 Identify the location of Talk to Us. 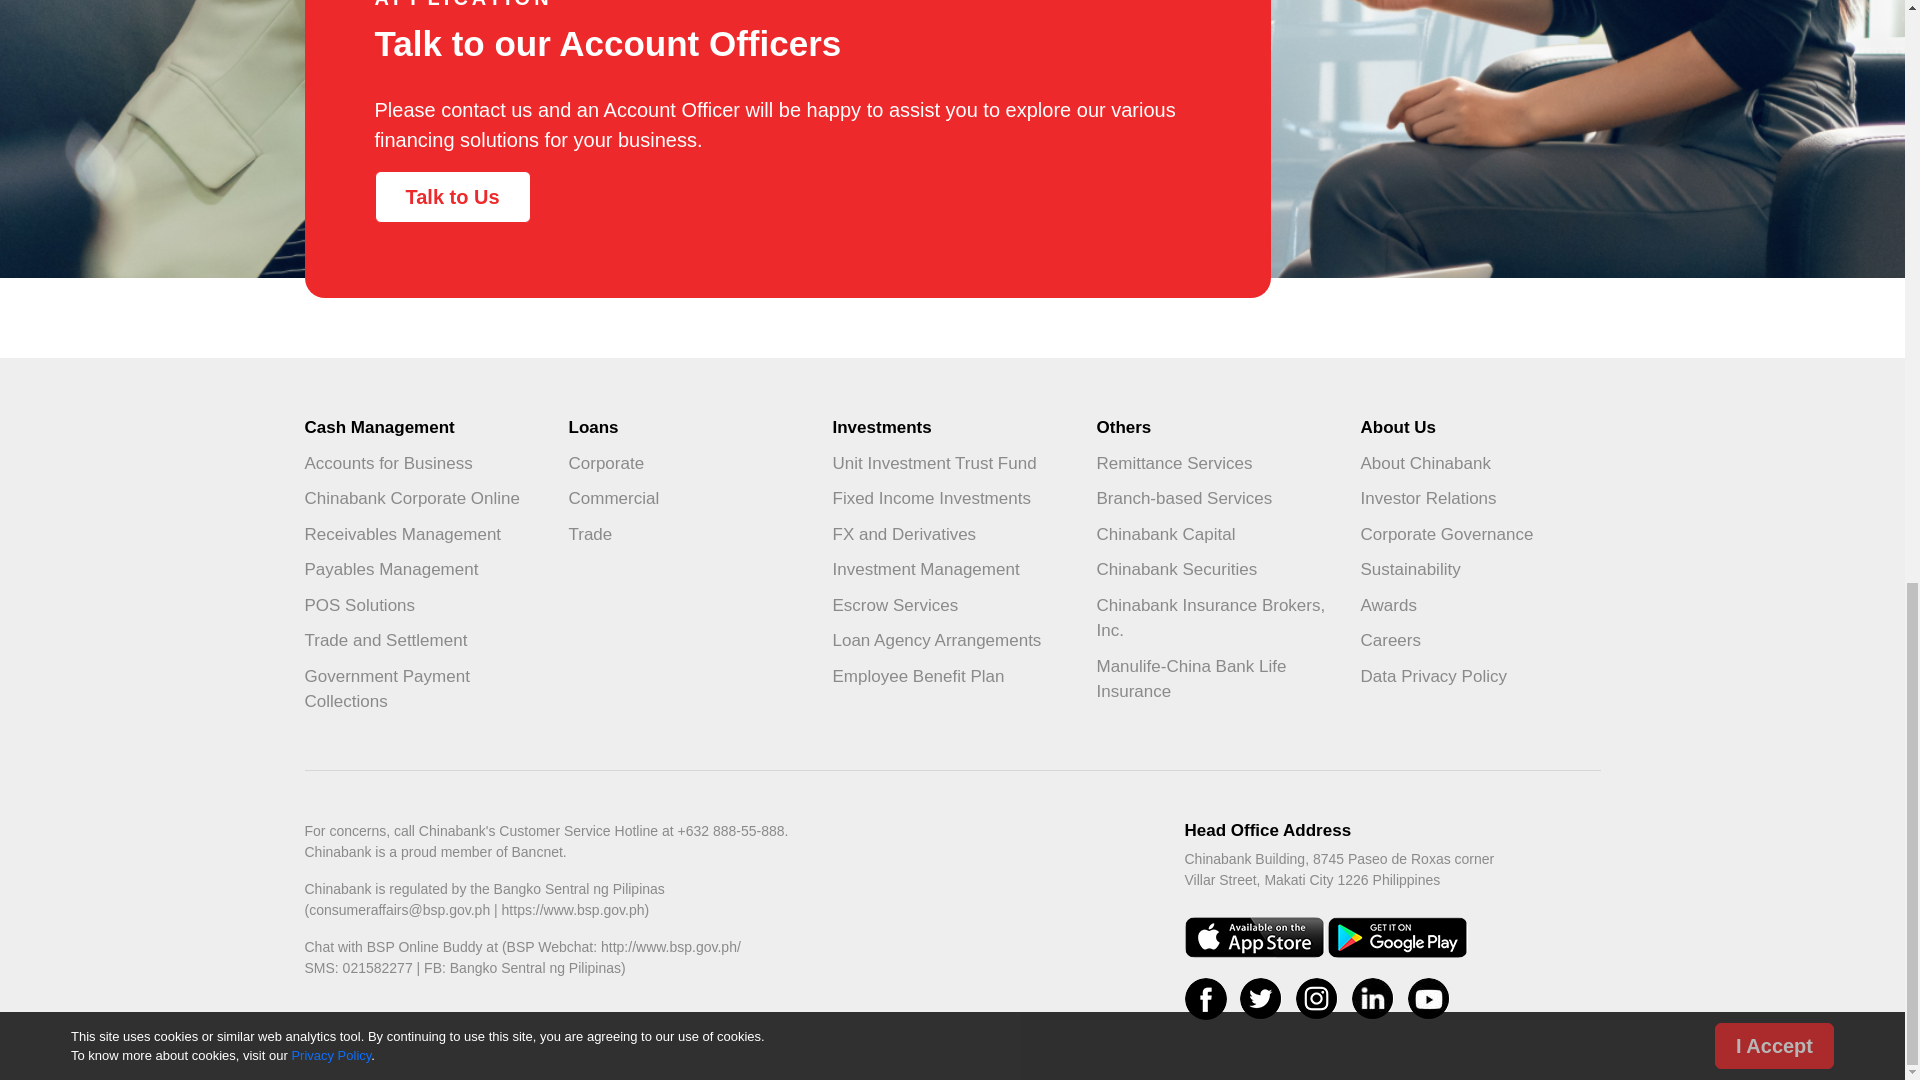
(452, 196).